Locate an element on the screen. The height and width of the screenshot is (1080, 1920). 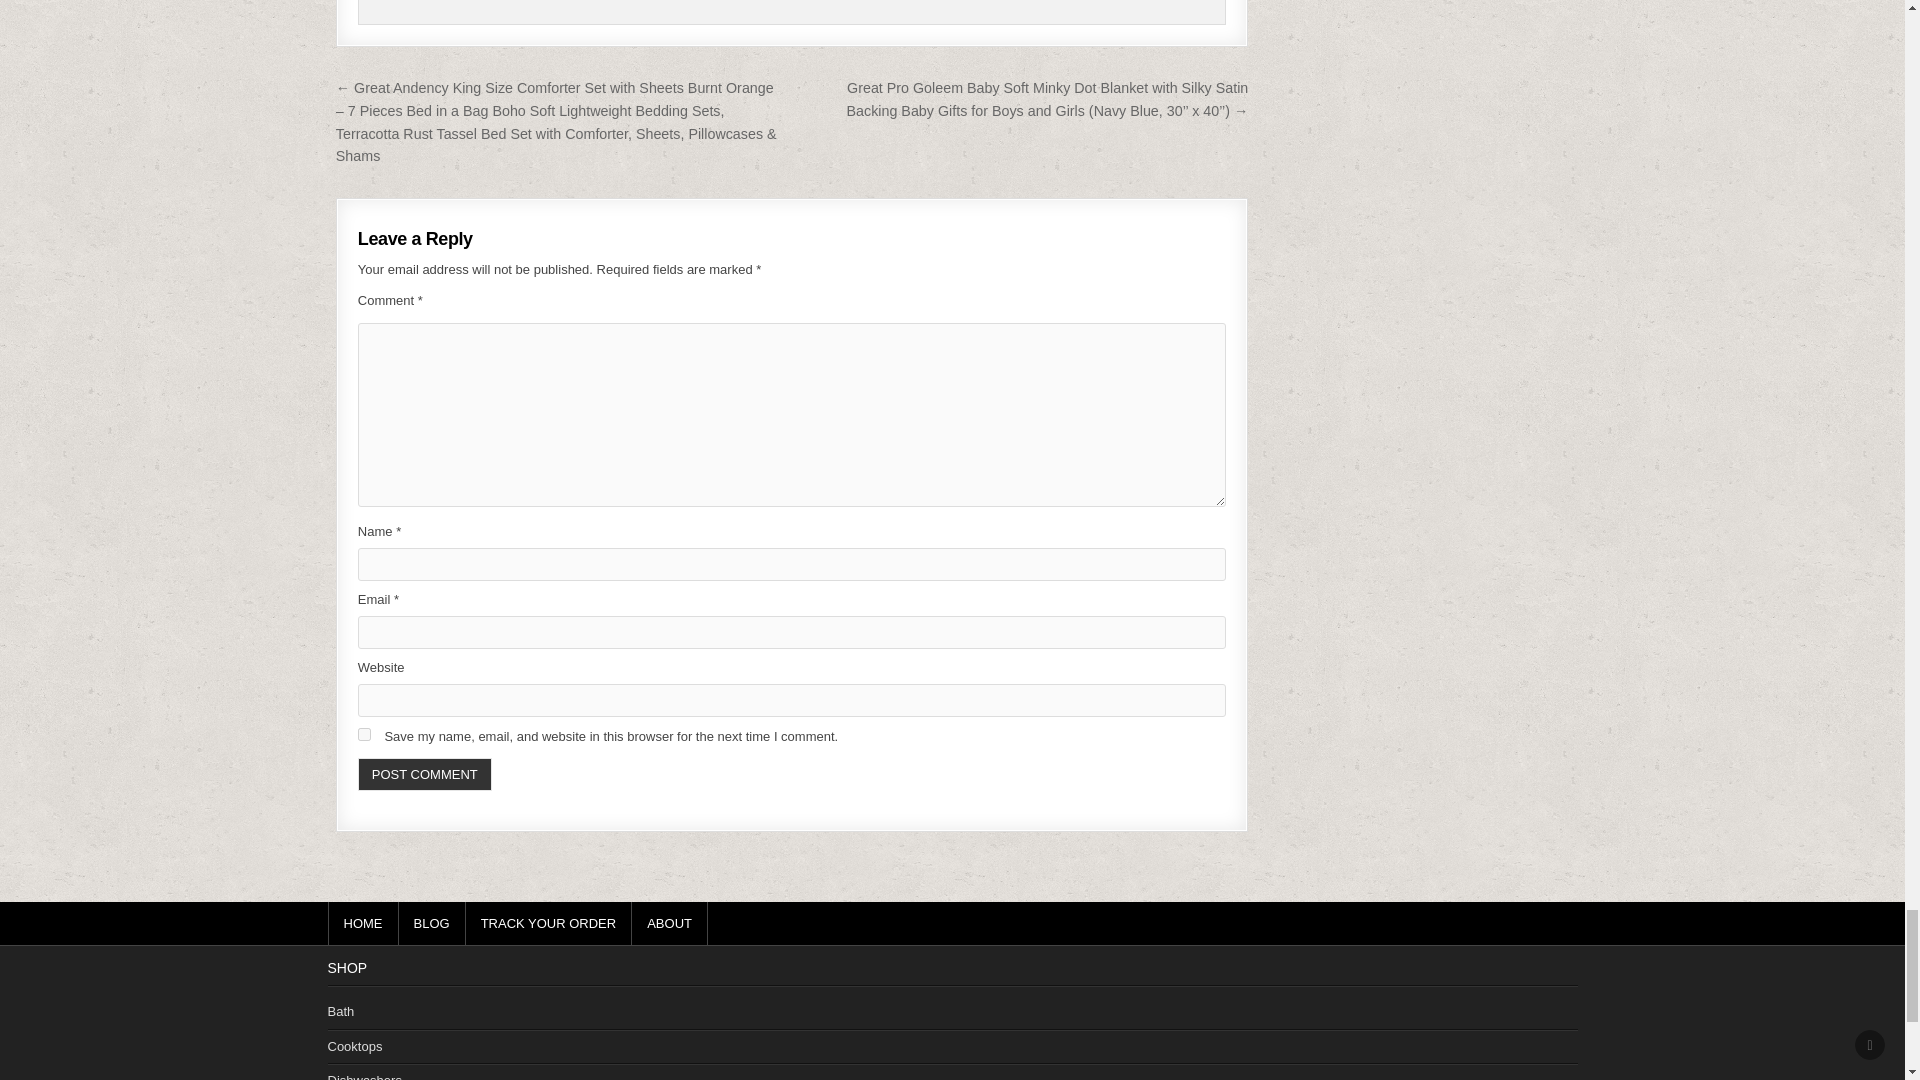
TRACK YOUR ORDER is located at coordinates (550, 923).